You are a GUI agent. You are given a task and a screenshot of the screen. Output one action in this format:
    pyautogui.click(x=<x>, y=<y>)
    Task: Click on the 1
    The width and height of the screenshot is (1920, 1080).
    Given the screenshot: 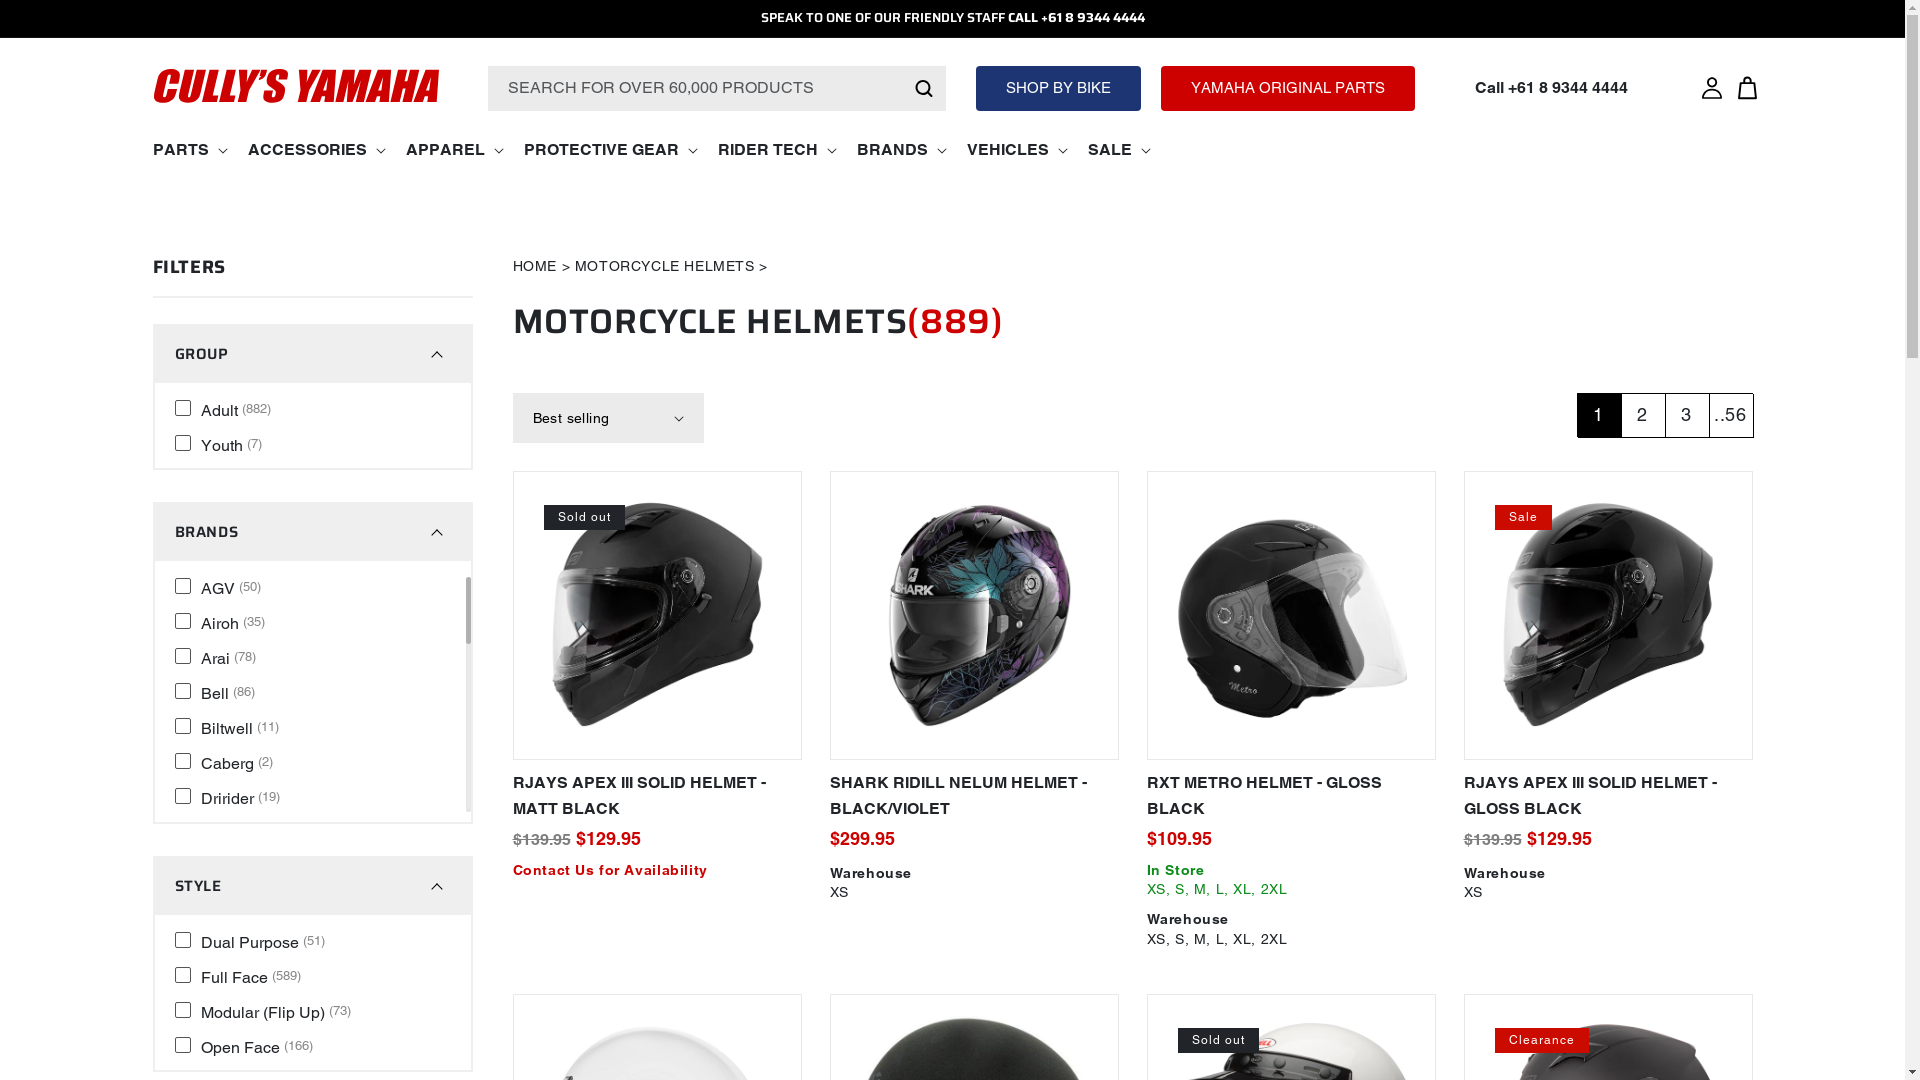 What is the action you would take?
    pyautogui.click(x=1598, y=415)
    